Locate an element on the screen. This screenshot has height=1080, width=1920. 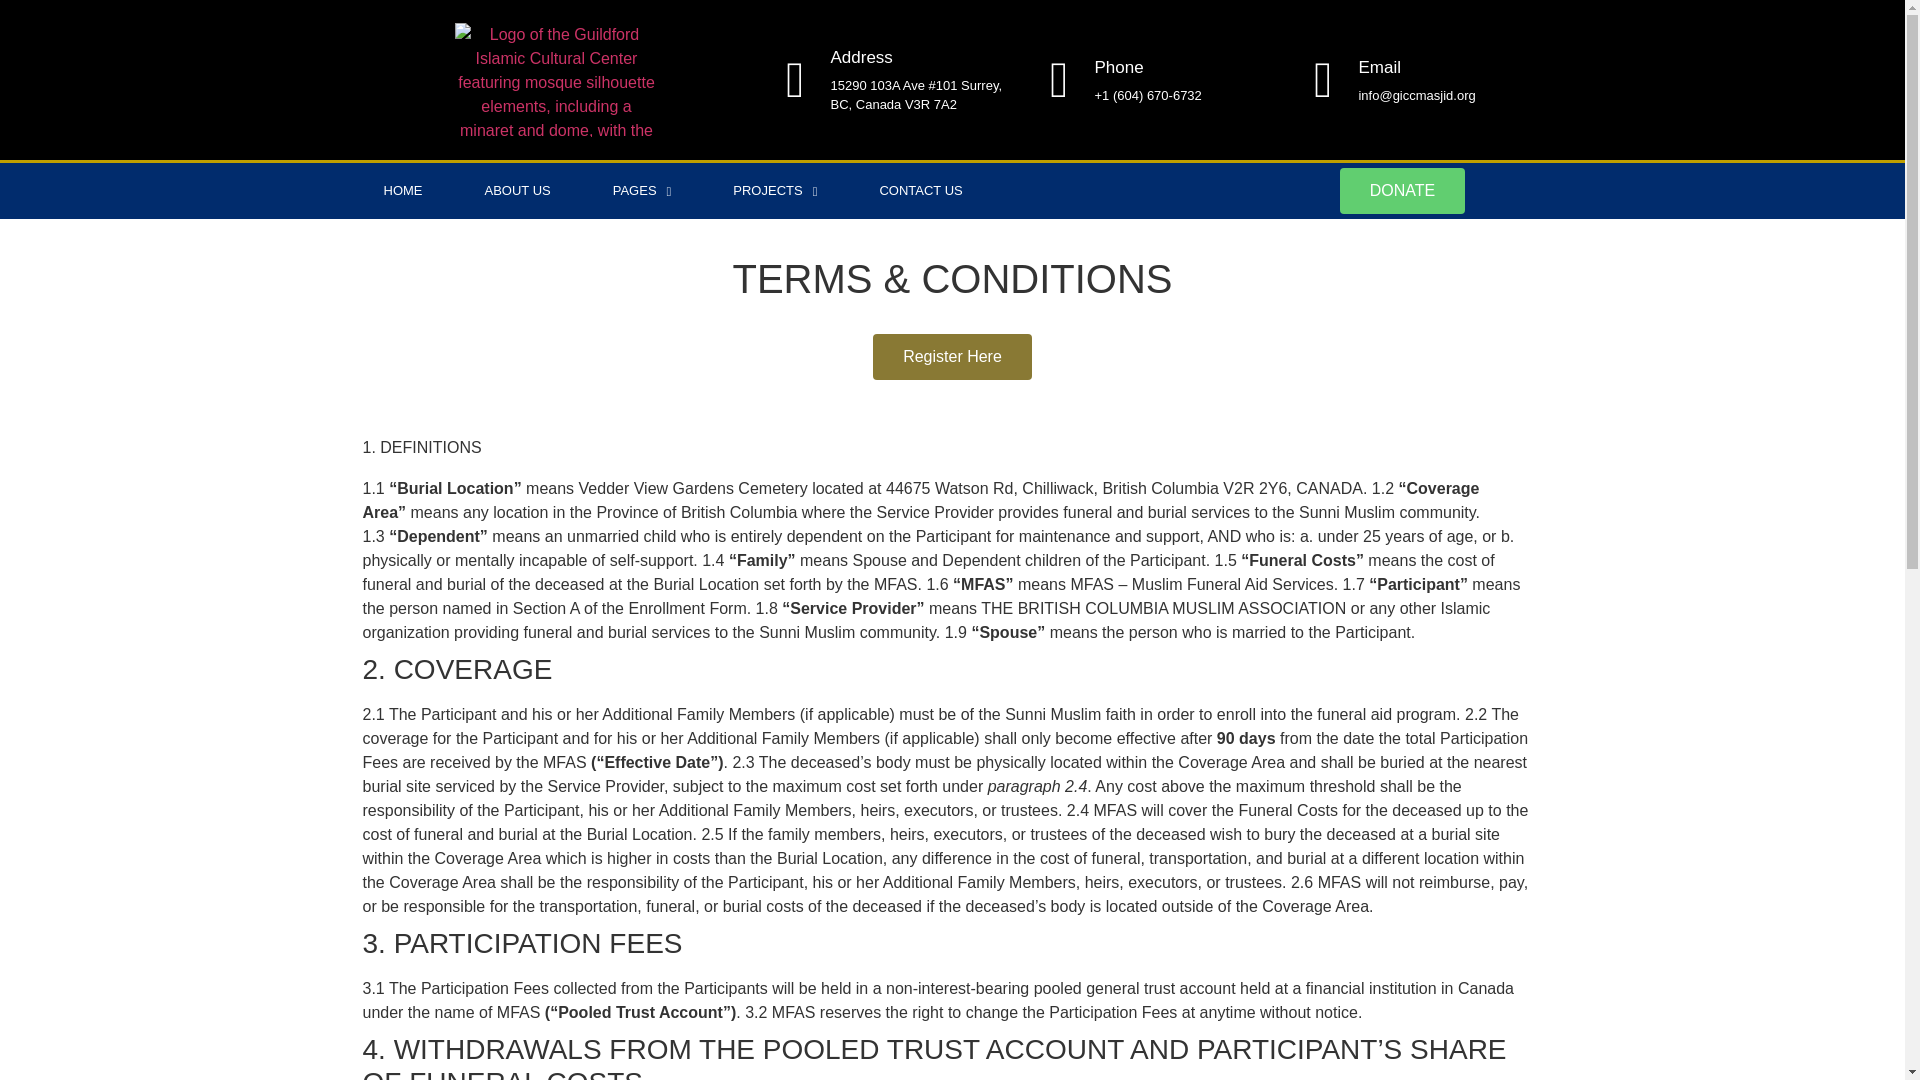
DONATE is located at coordinates (1402, 190).